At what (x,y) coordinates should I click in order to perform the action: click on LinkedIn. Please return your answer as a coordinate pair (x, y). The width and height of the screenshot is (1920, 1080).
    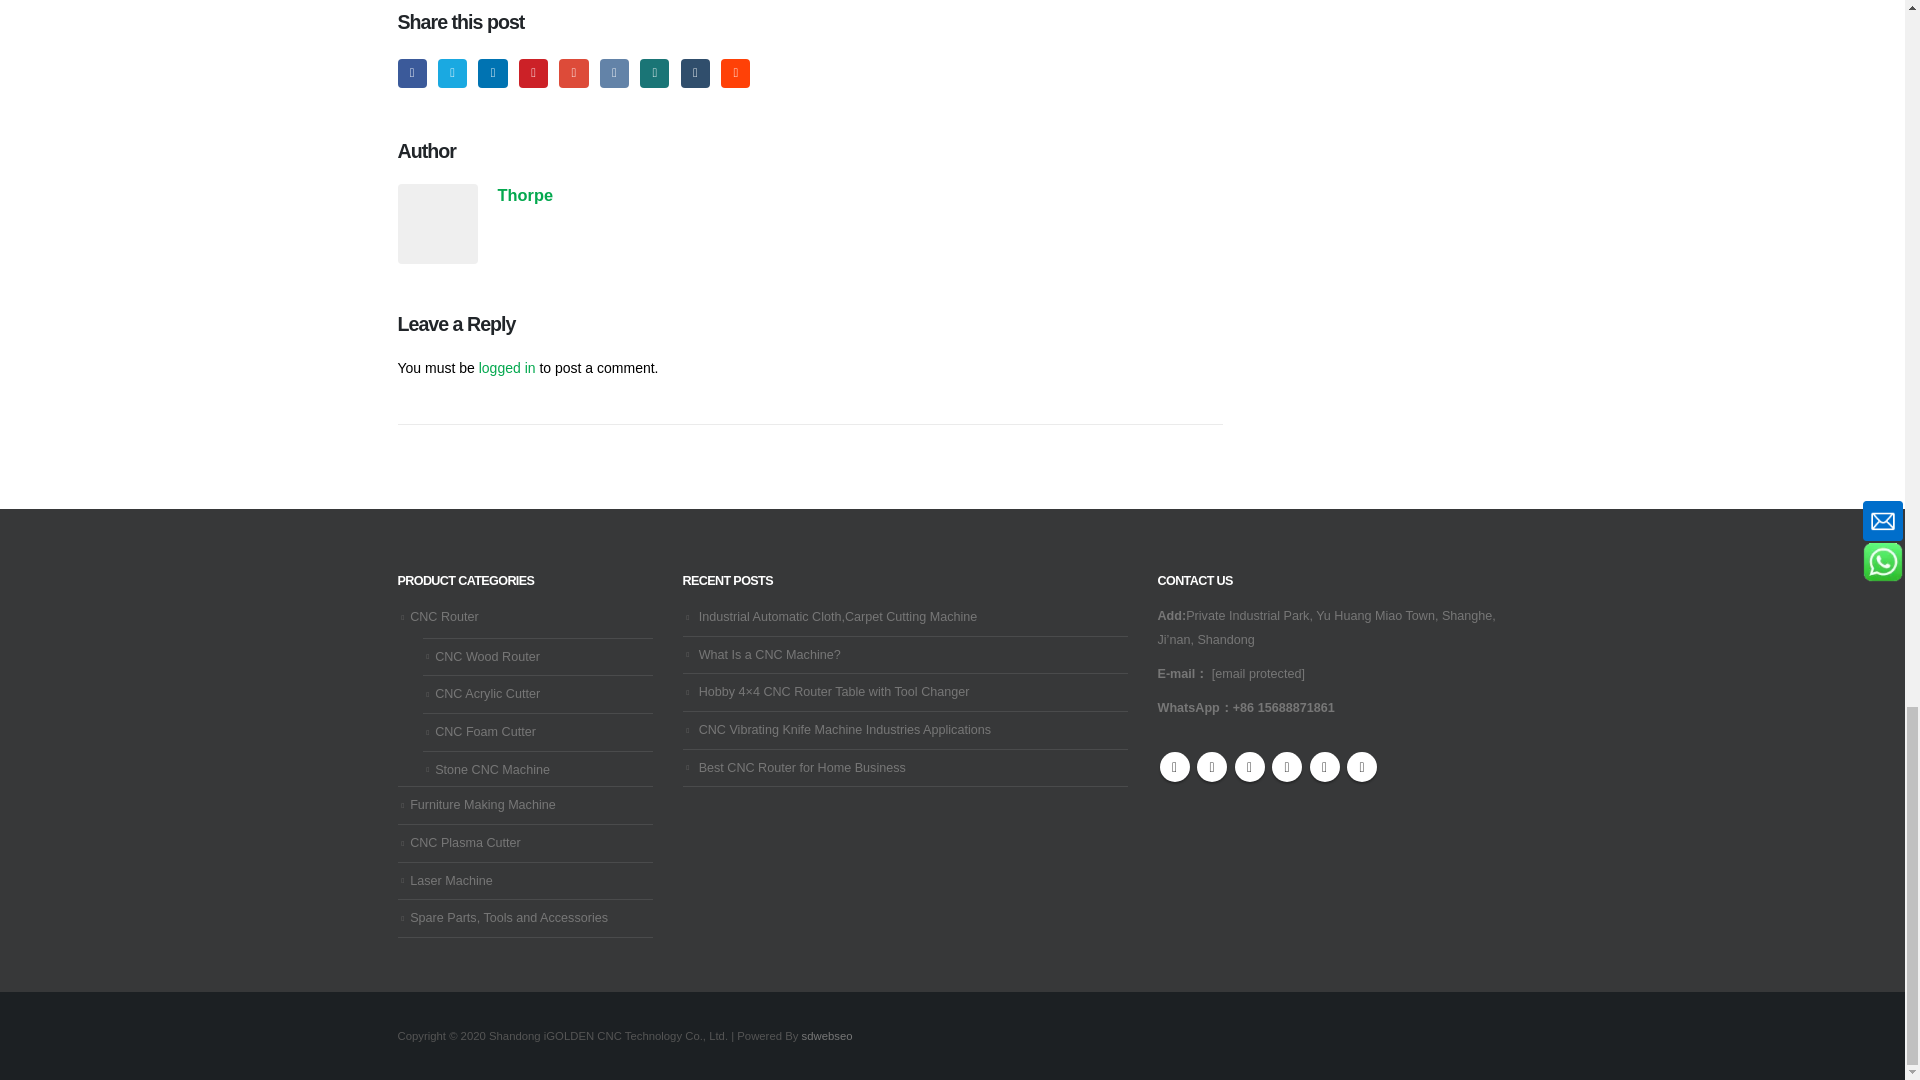
    Looking at the image, I should click on (492, 73).